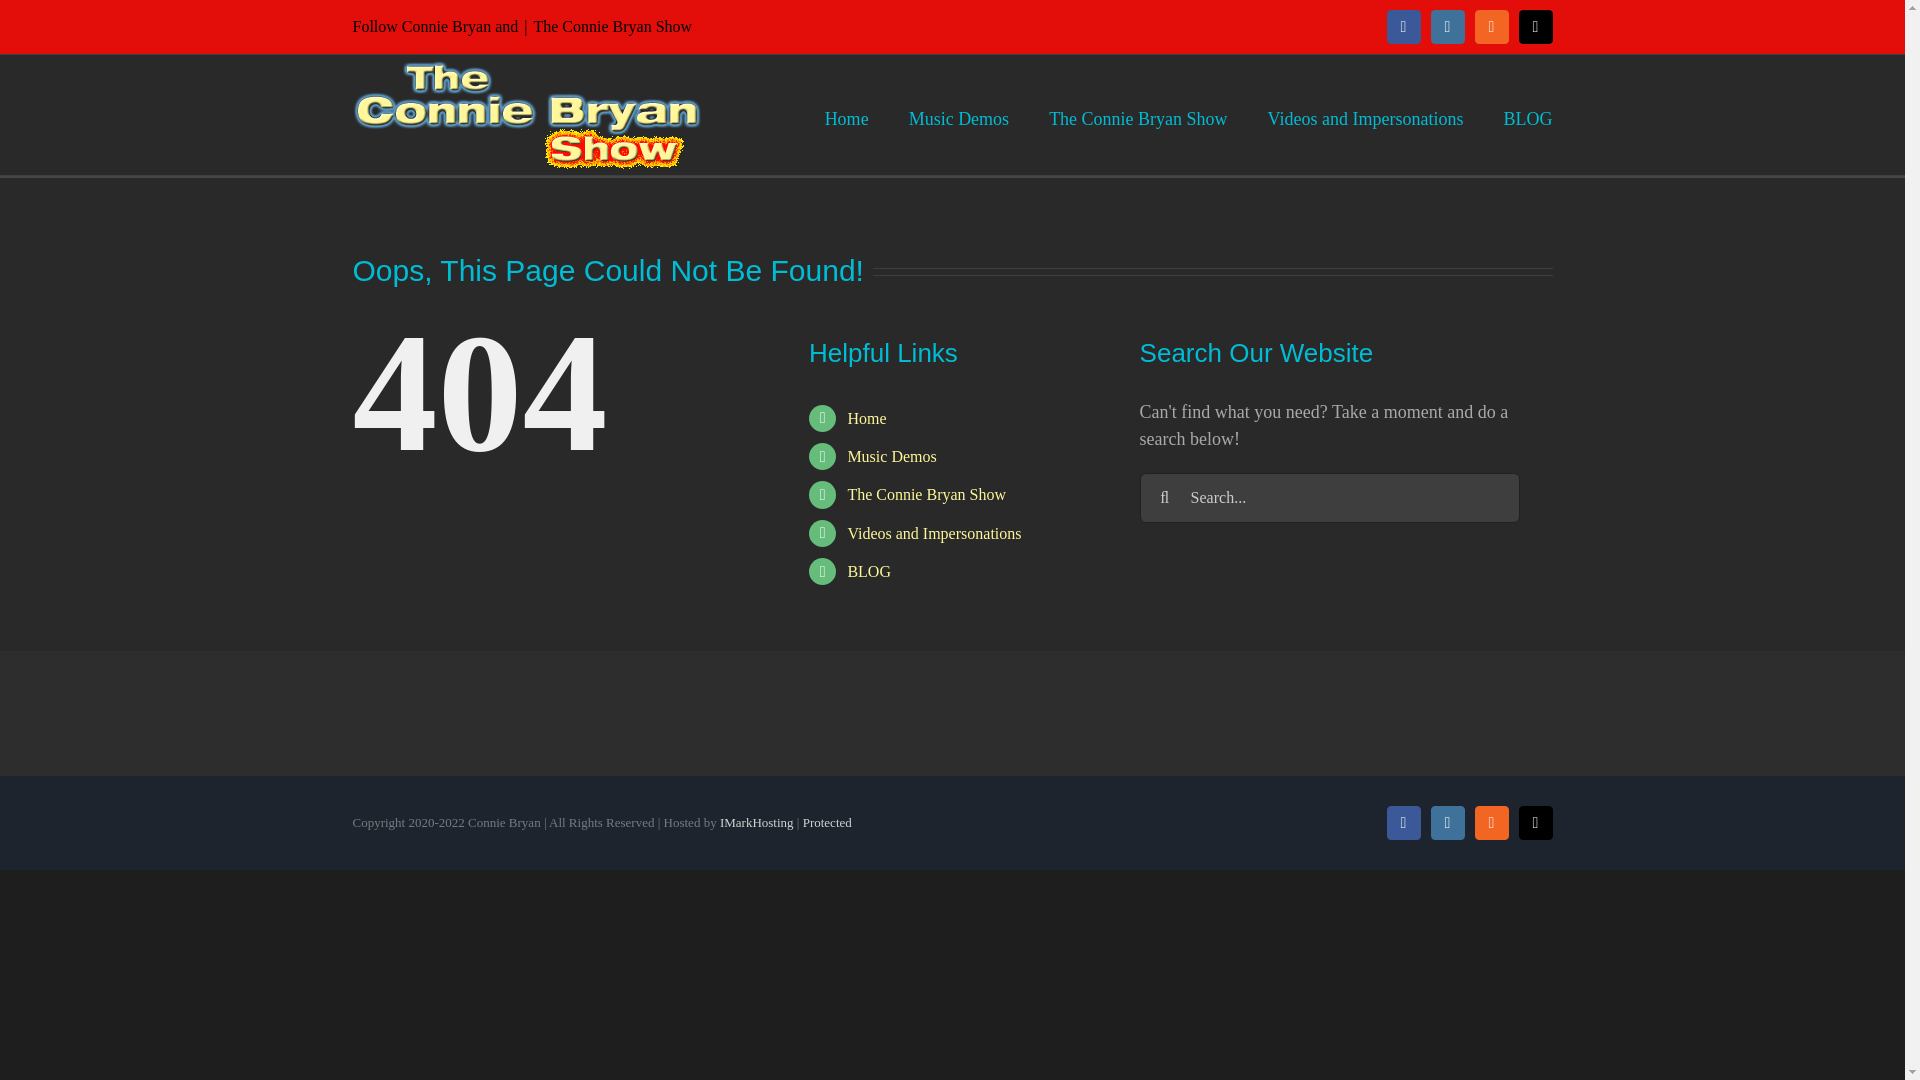 The height and width of the screenshot is (1080, 1920). What do you see at coordinates (1137, 114) in the screenshot?
I see `The Connie Bryan Show` at bounding box center [1137, 114].